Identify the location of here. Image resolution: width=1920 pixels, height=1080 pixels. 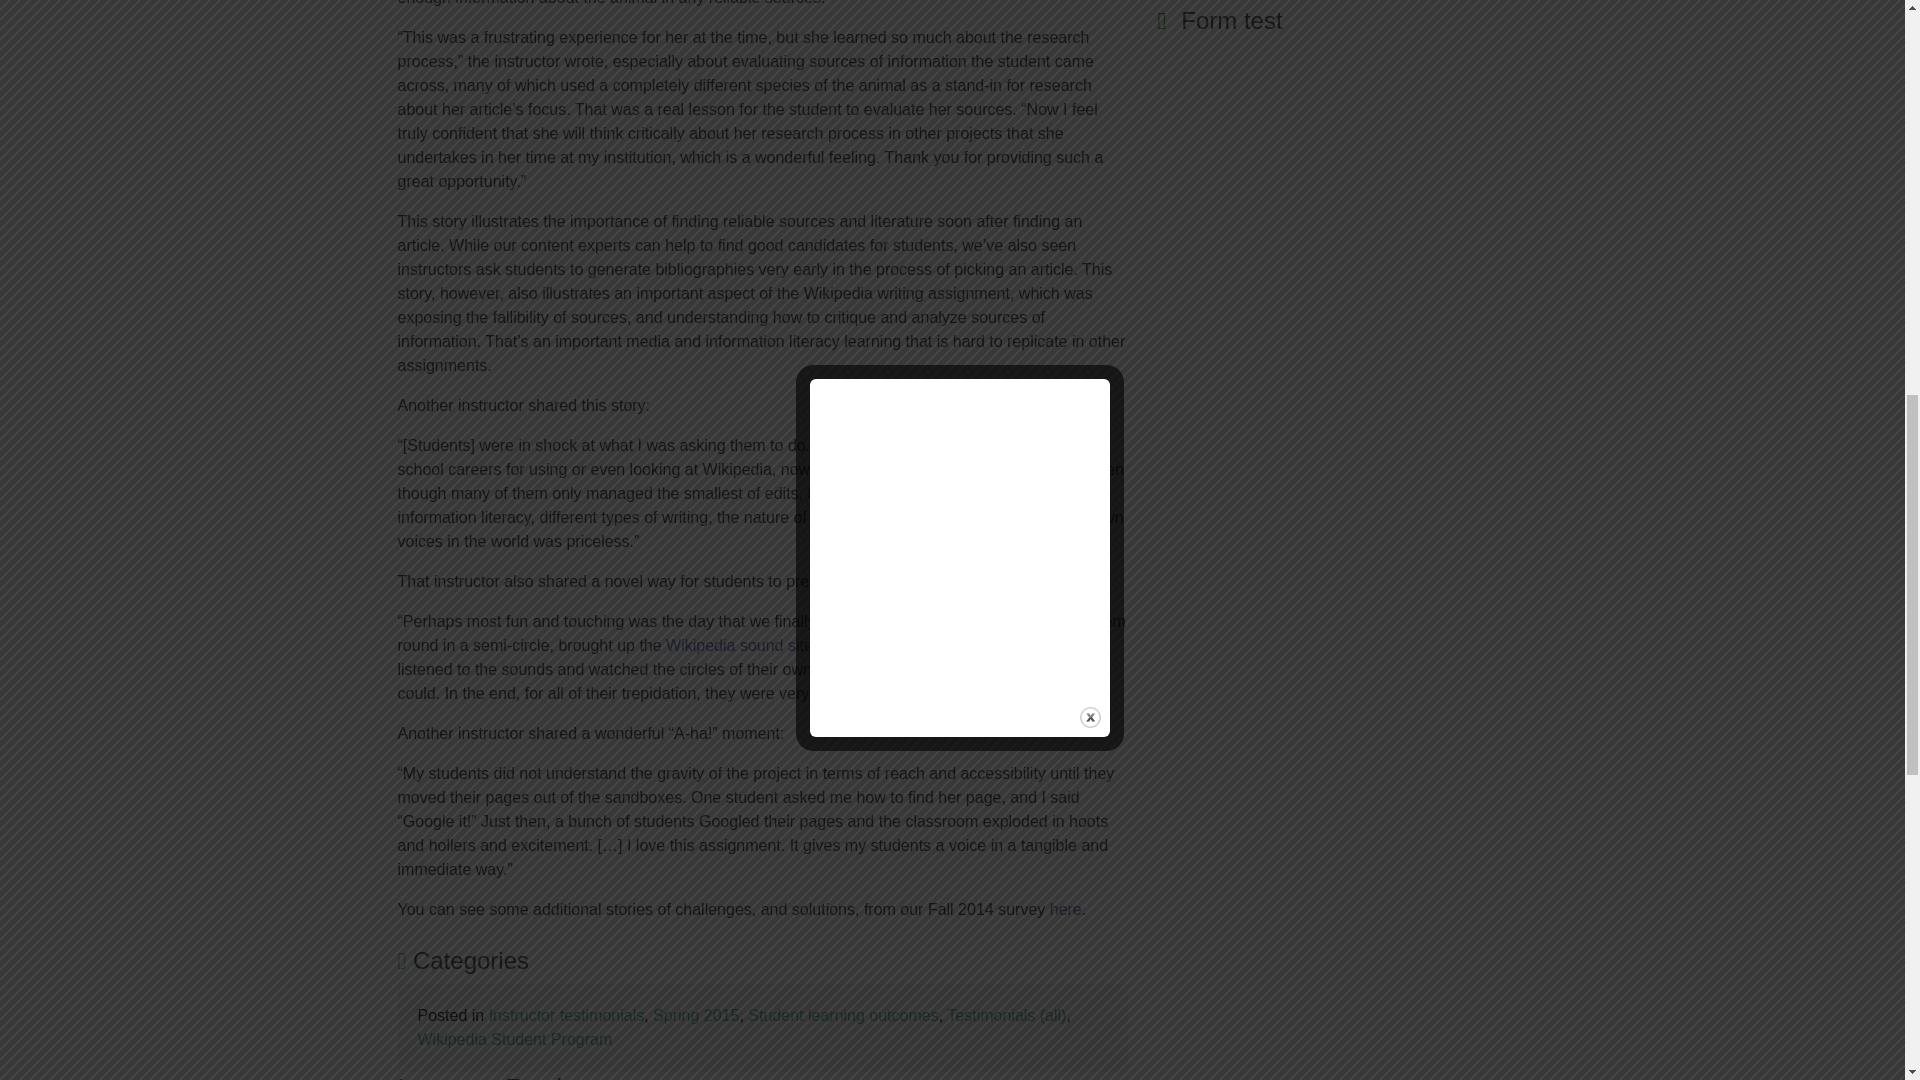
(1066, 909).